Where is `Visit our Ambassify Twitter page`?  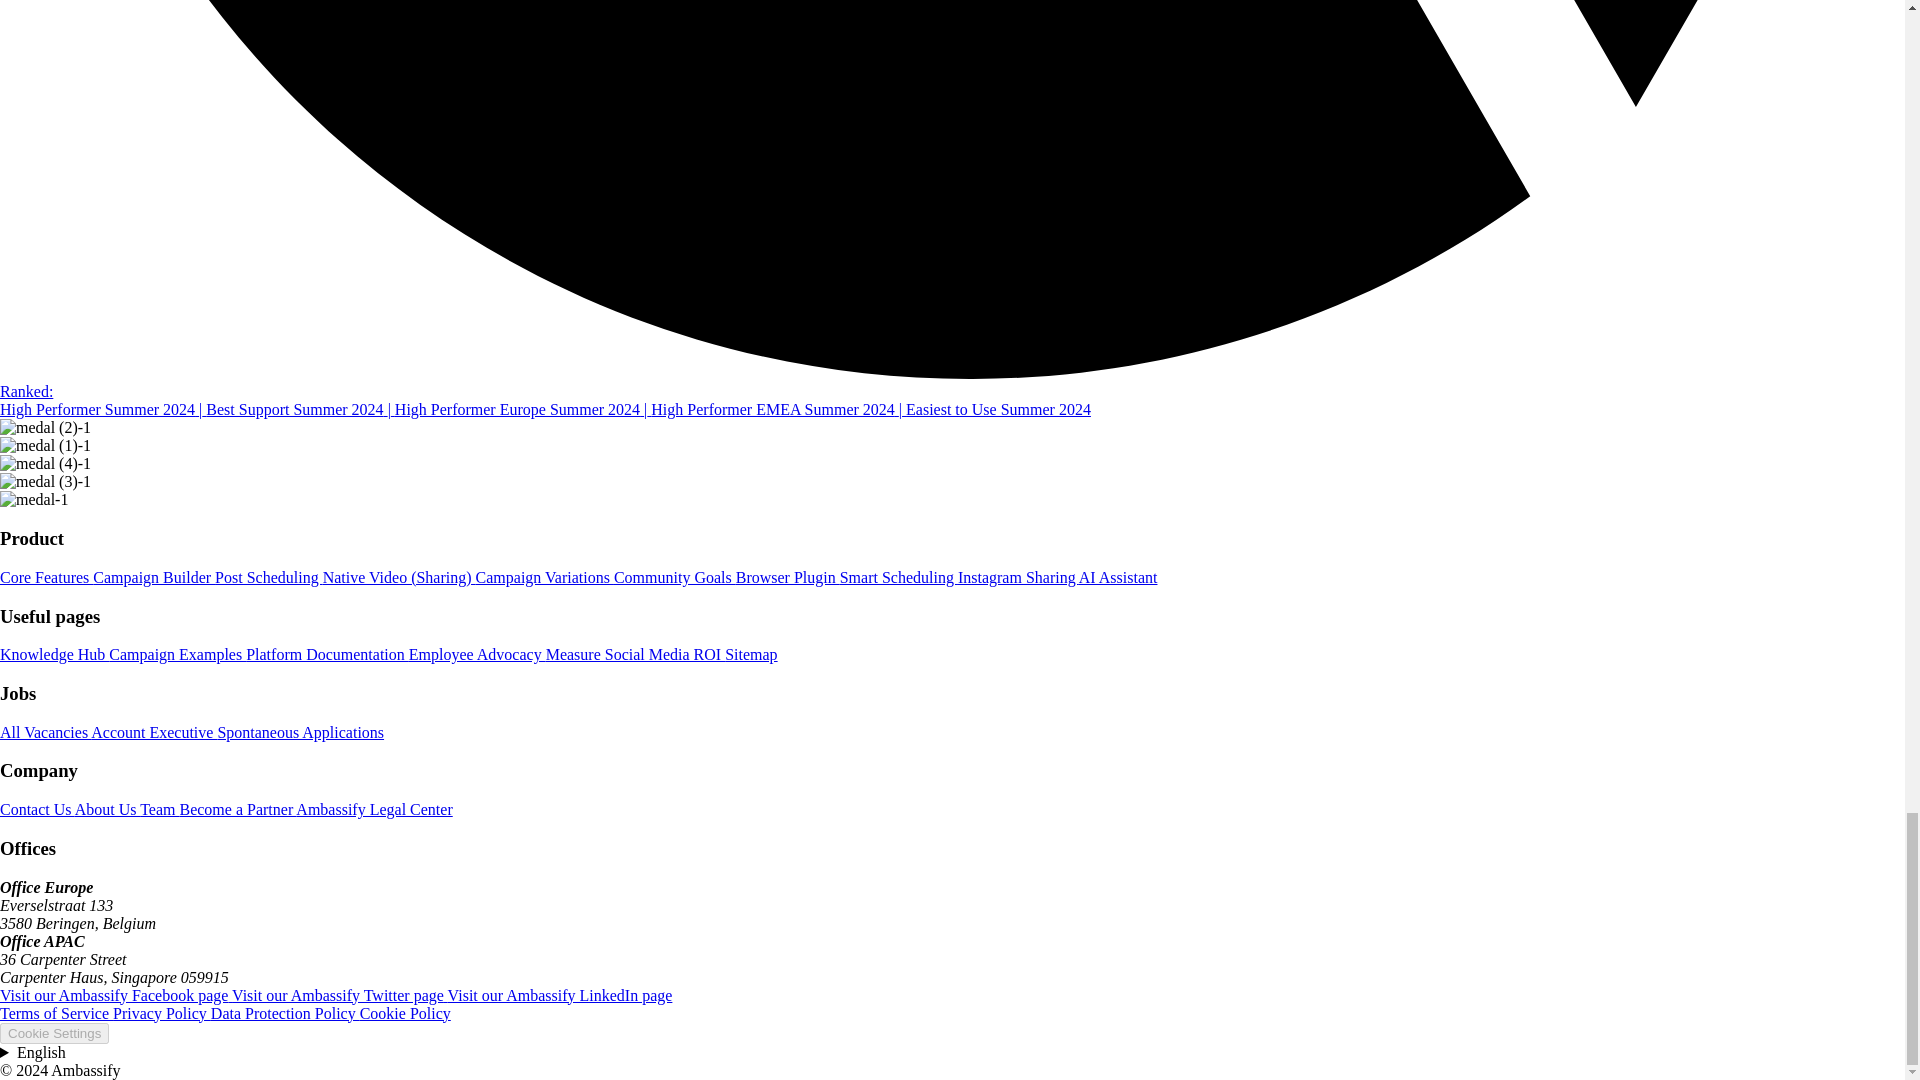 Visit our Ambassify Twitter page is located at coordinates (340, 996).